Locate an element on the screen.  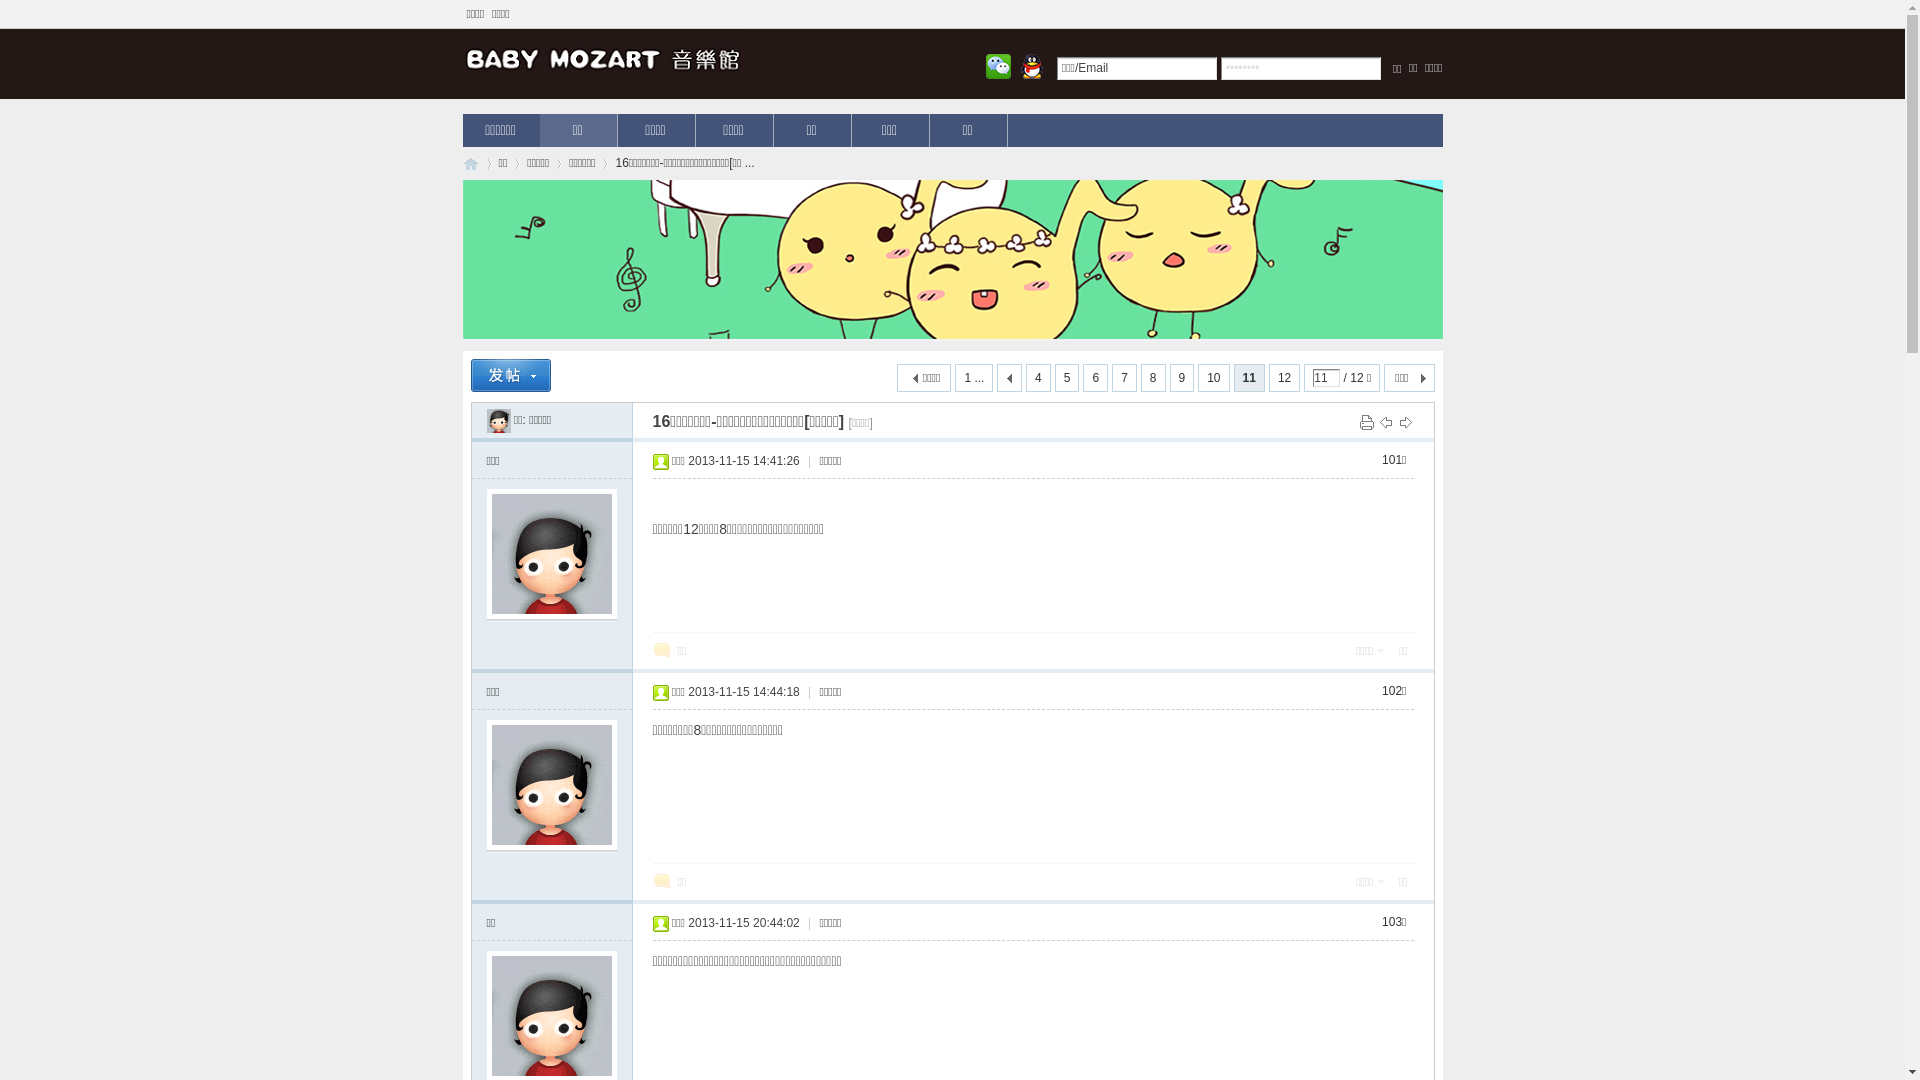
6 is located at coordinates (1096, 378).